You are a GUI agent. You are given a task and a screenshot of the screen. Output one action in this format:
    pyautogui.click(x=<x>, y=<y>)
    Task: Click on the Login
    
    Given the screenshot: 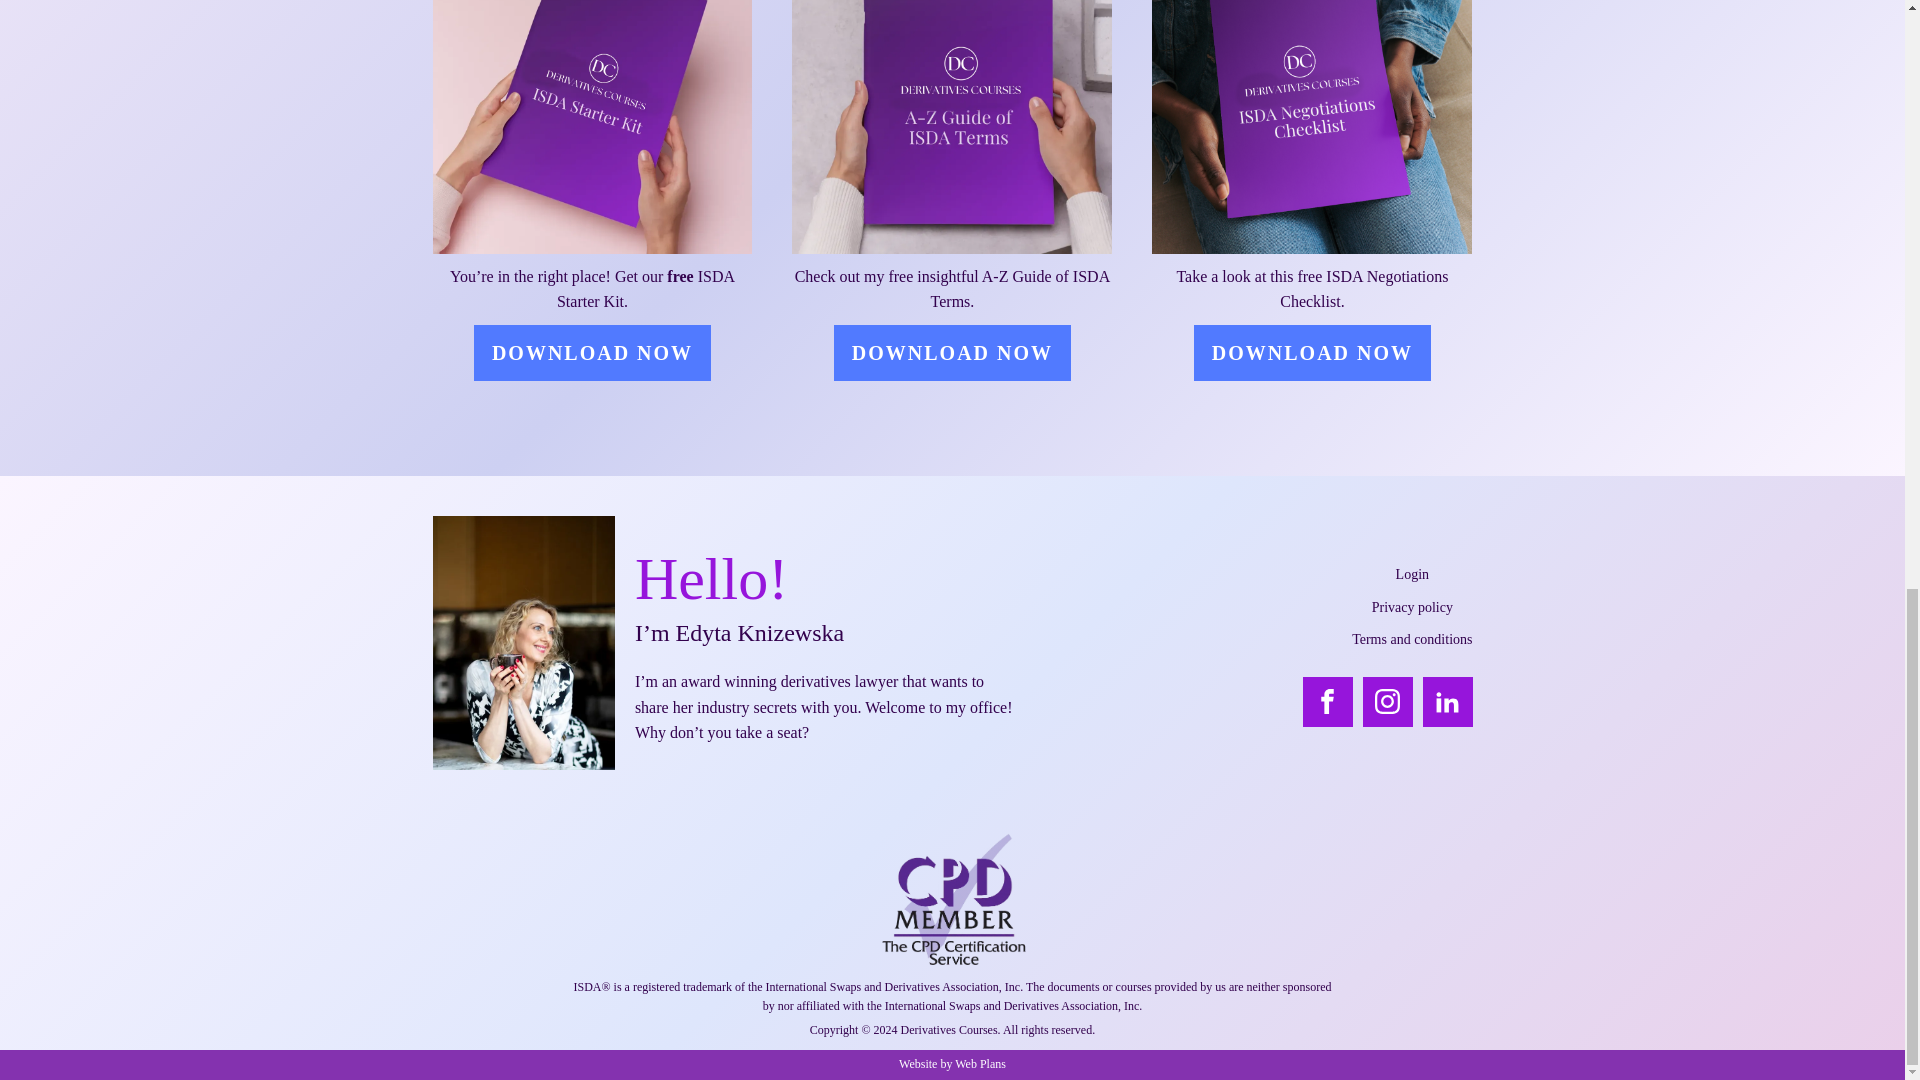 What is the action you would take?
    pyautogui.click(x=1412, y=574)
    